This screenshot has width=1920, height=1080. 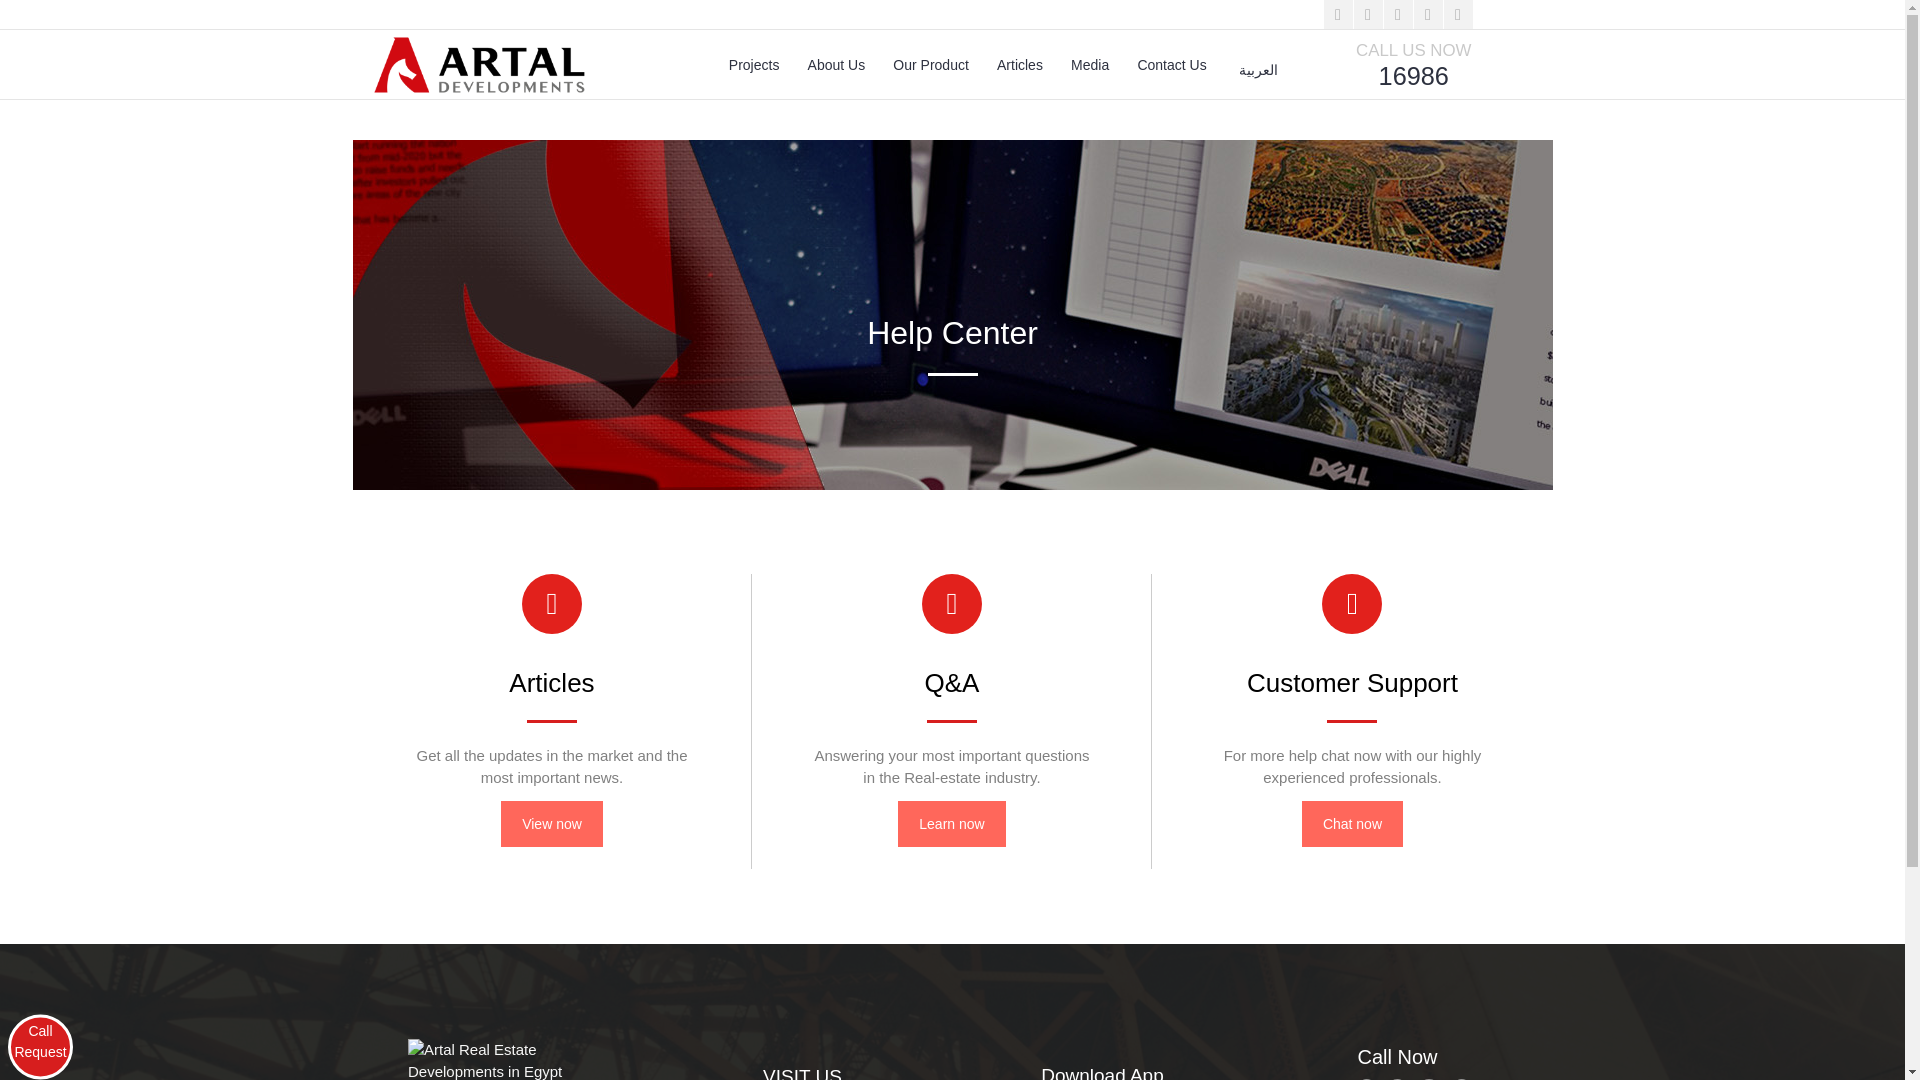 What do you see at coordinates (1019, 65) in the screenshot?
I see `Articles` at bounding box center [1019, 65].